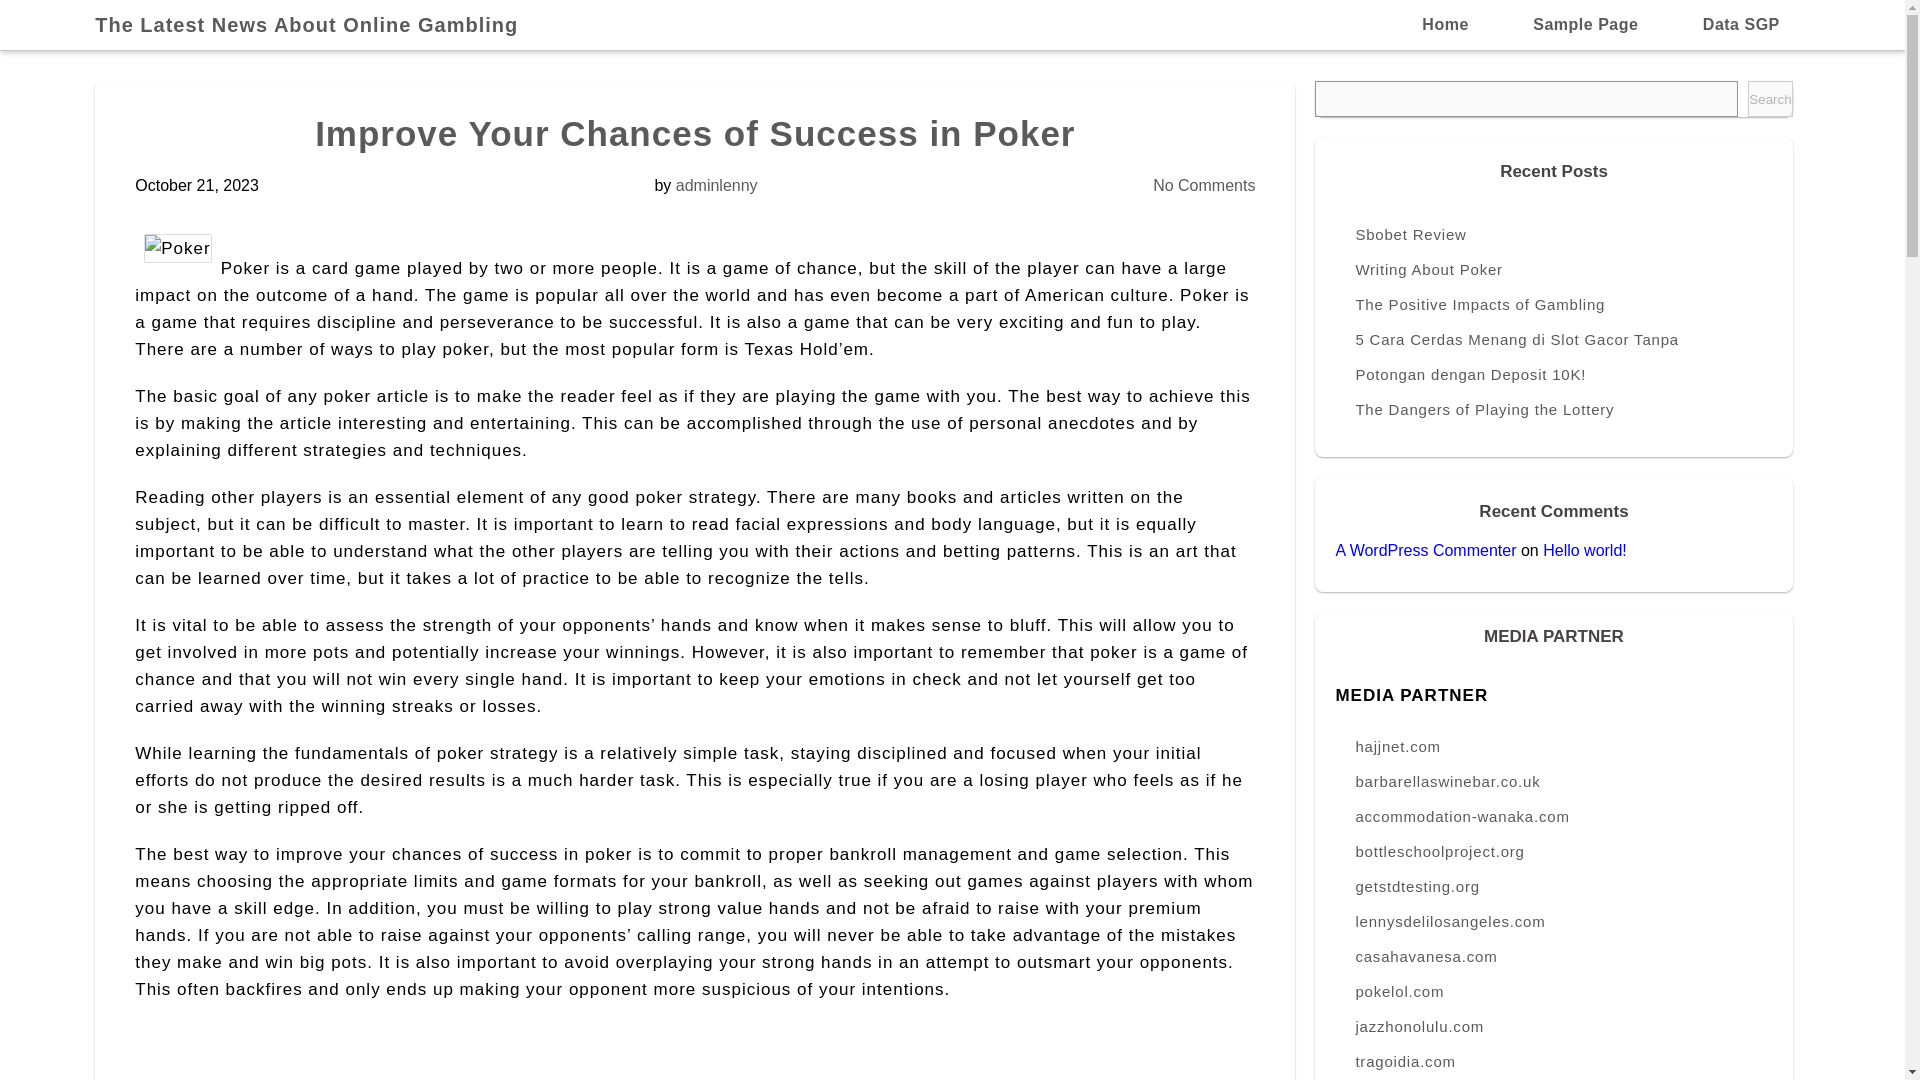  Describe the element at coordinates (1553, 409) in the screenshot. I see `The Dangers of Playing the Lottery` at that location.